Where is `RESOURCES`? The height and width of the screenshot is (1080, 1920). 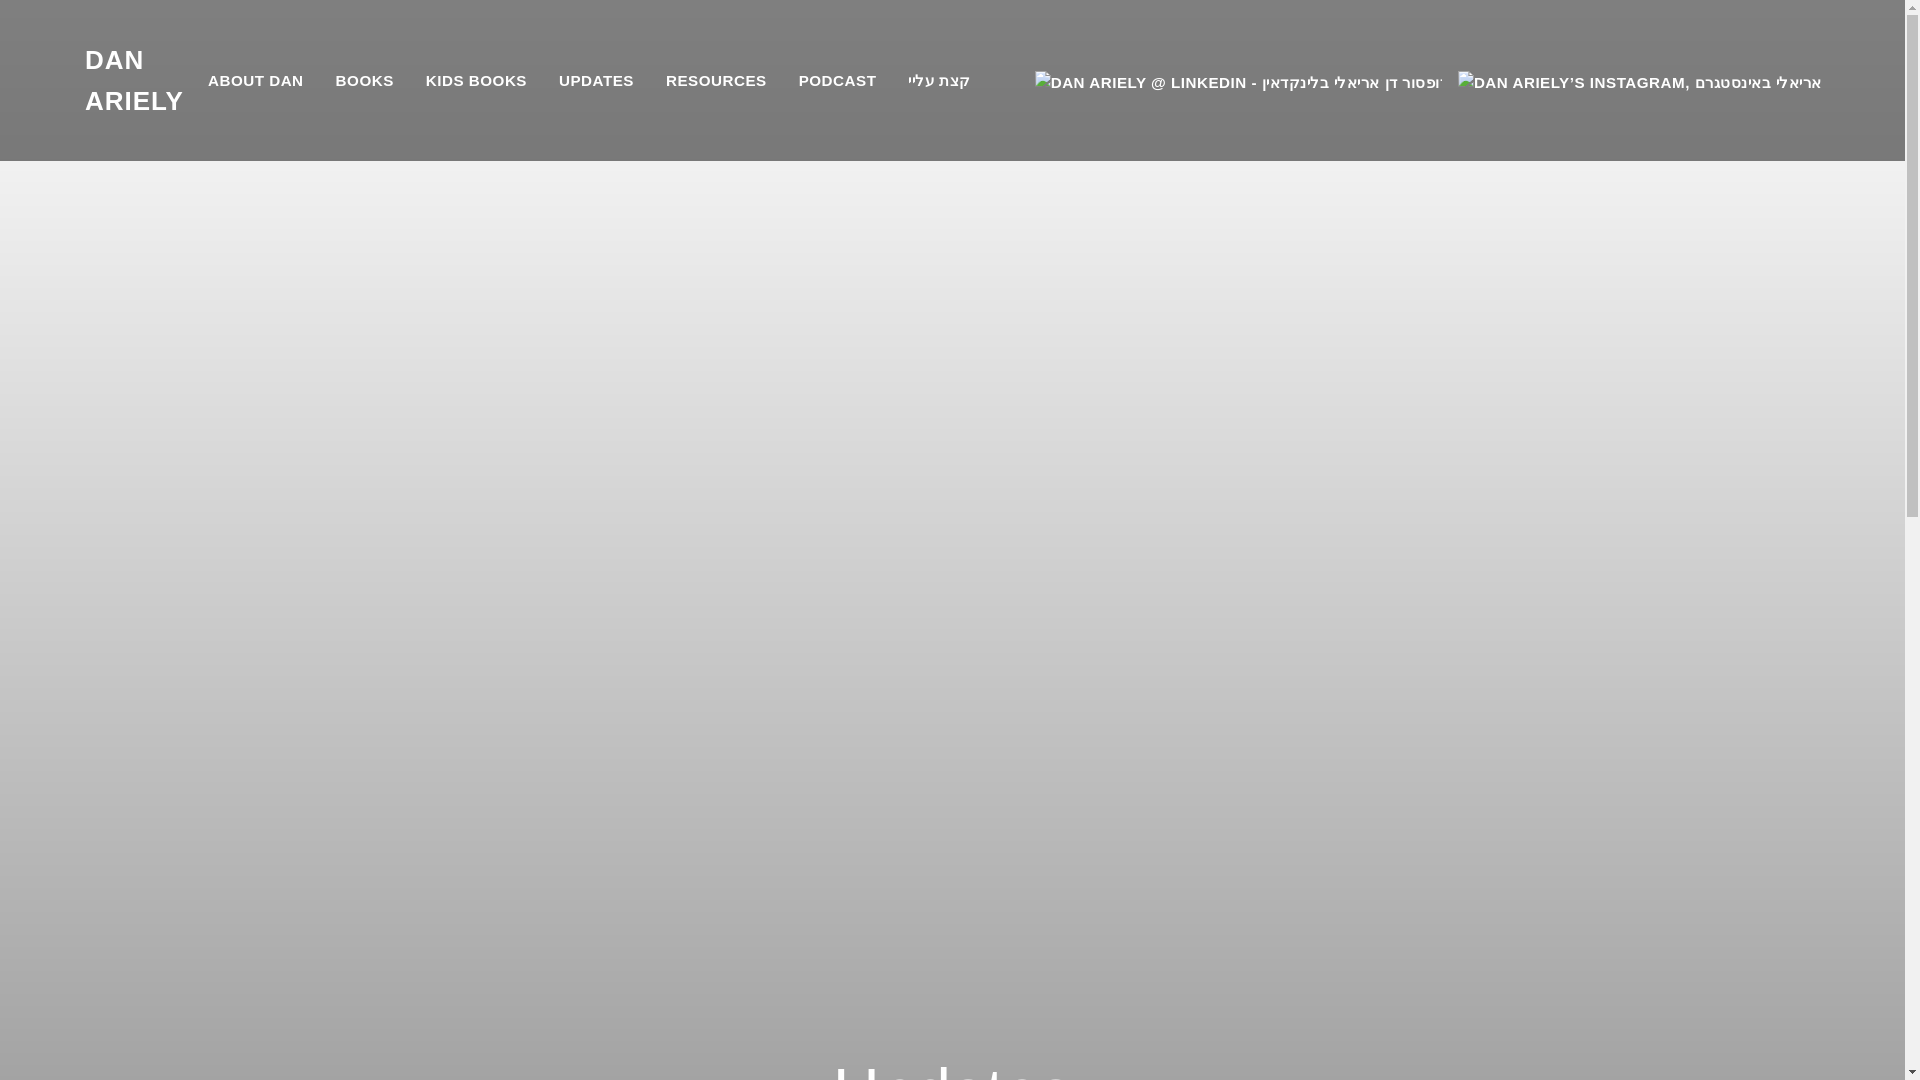
RESOURCES is located at coordinates (716, 80).